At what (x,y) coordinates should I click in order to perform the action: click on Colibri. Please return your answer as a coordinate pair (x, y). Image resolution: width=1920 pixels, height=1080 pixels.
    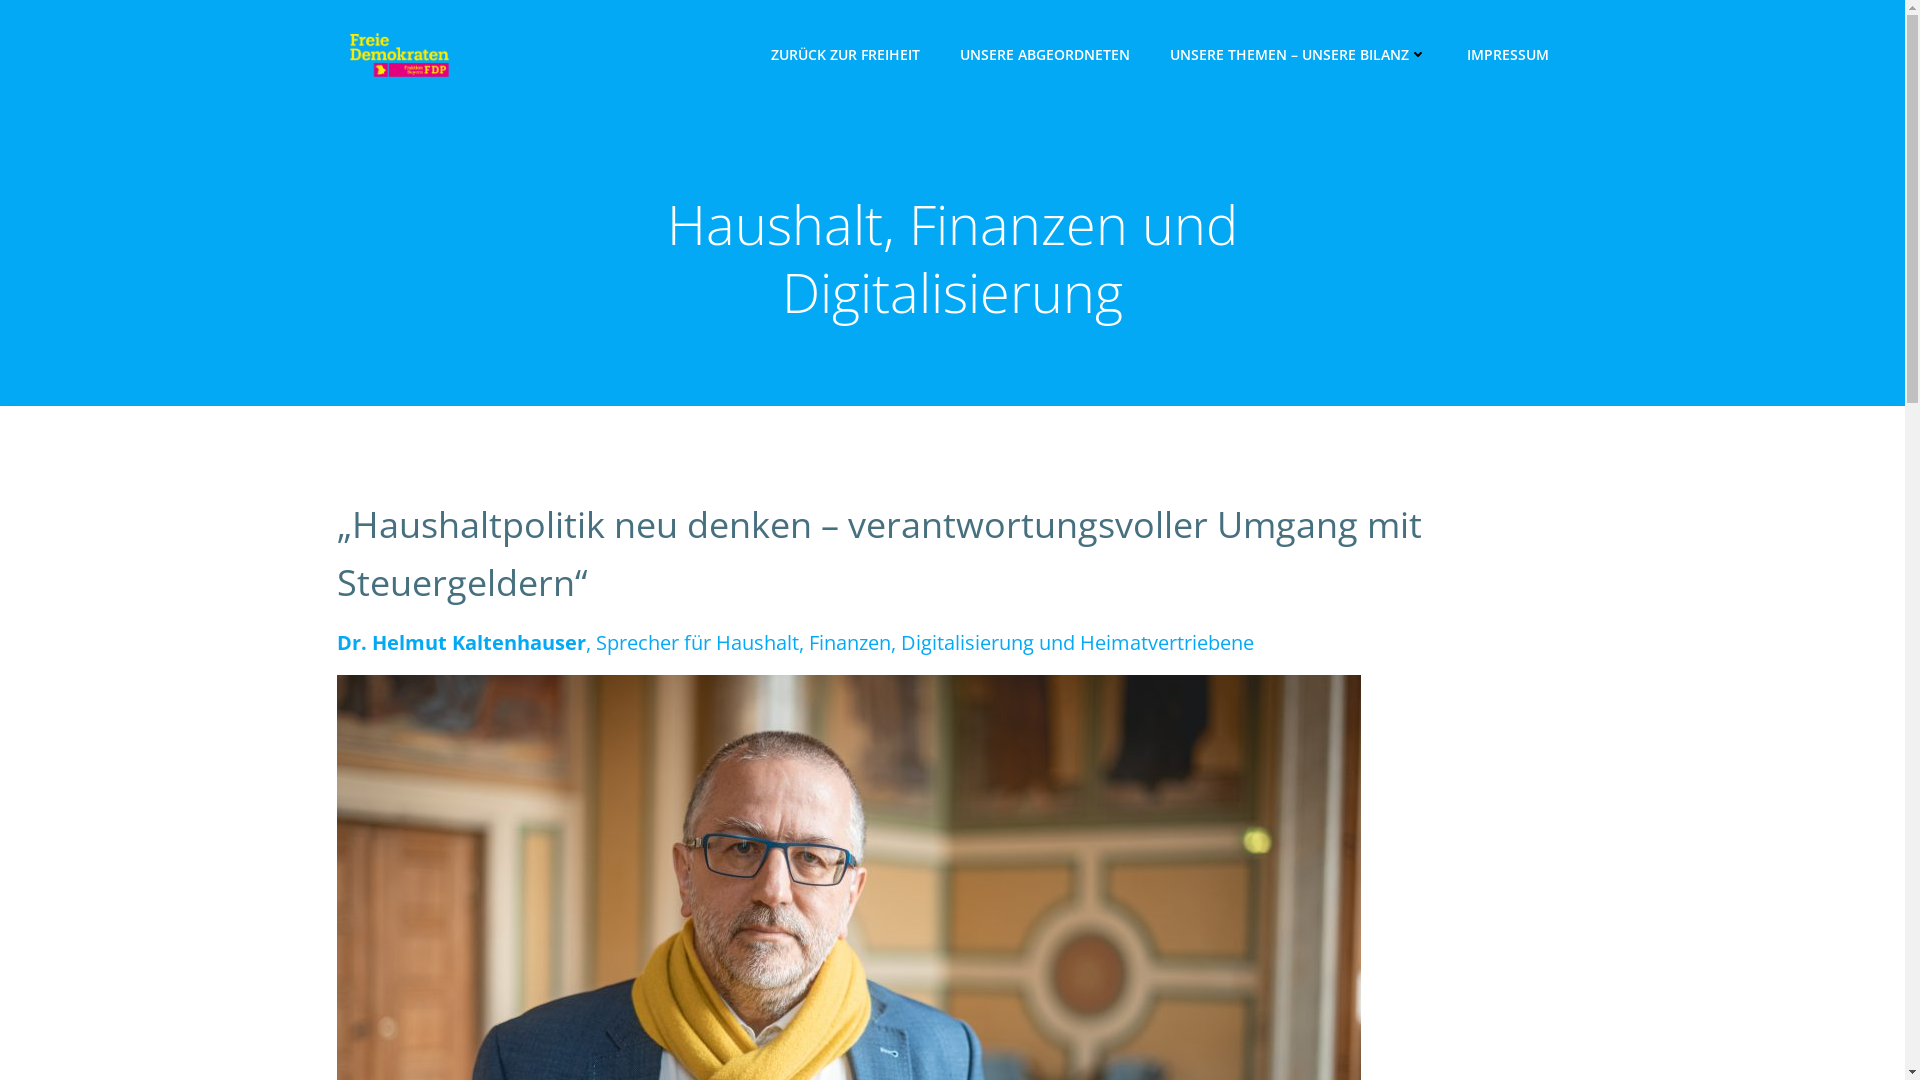
    Looking at the image, I should click on (1270, 1020).